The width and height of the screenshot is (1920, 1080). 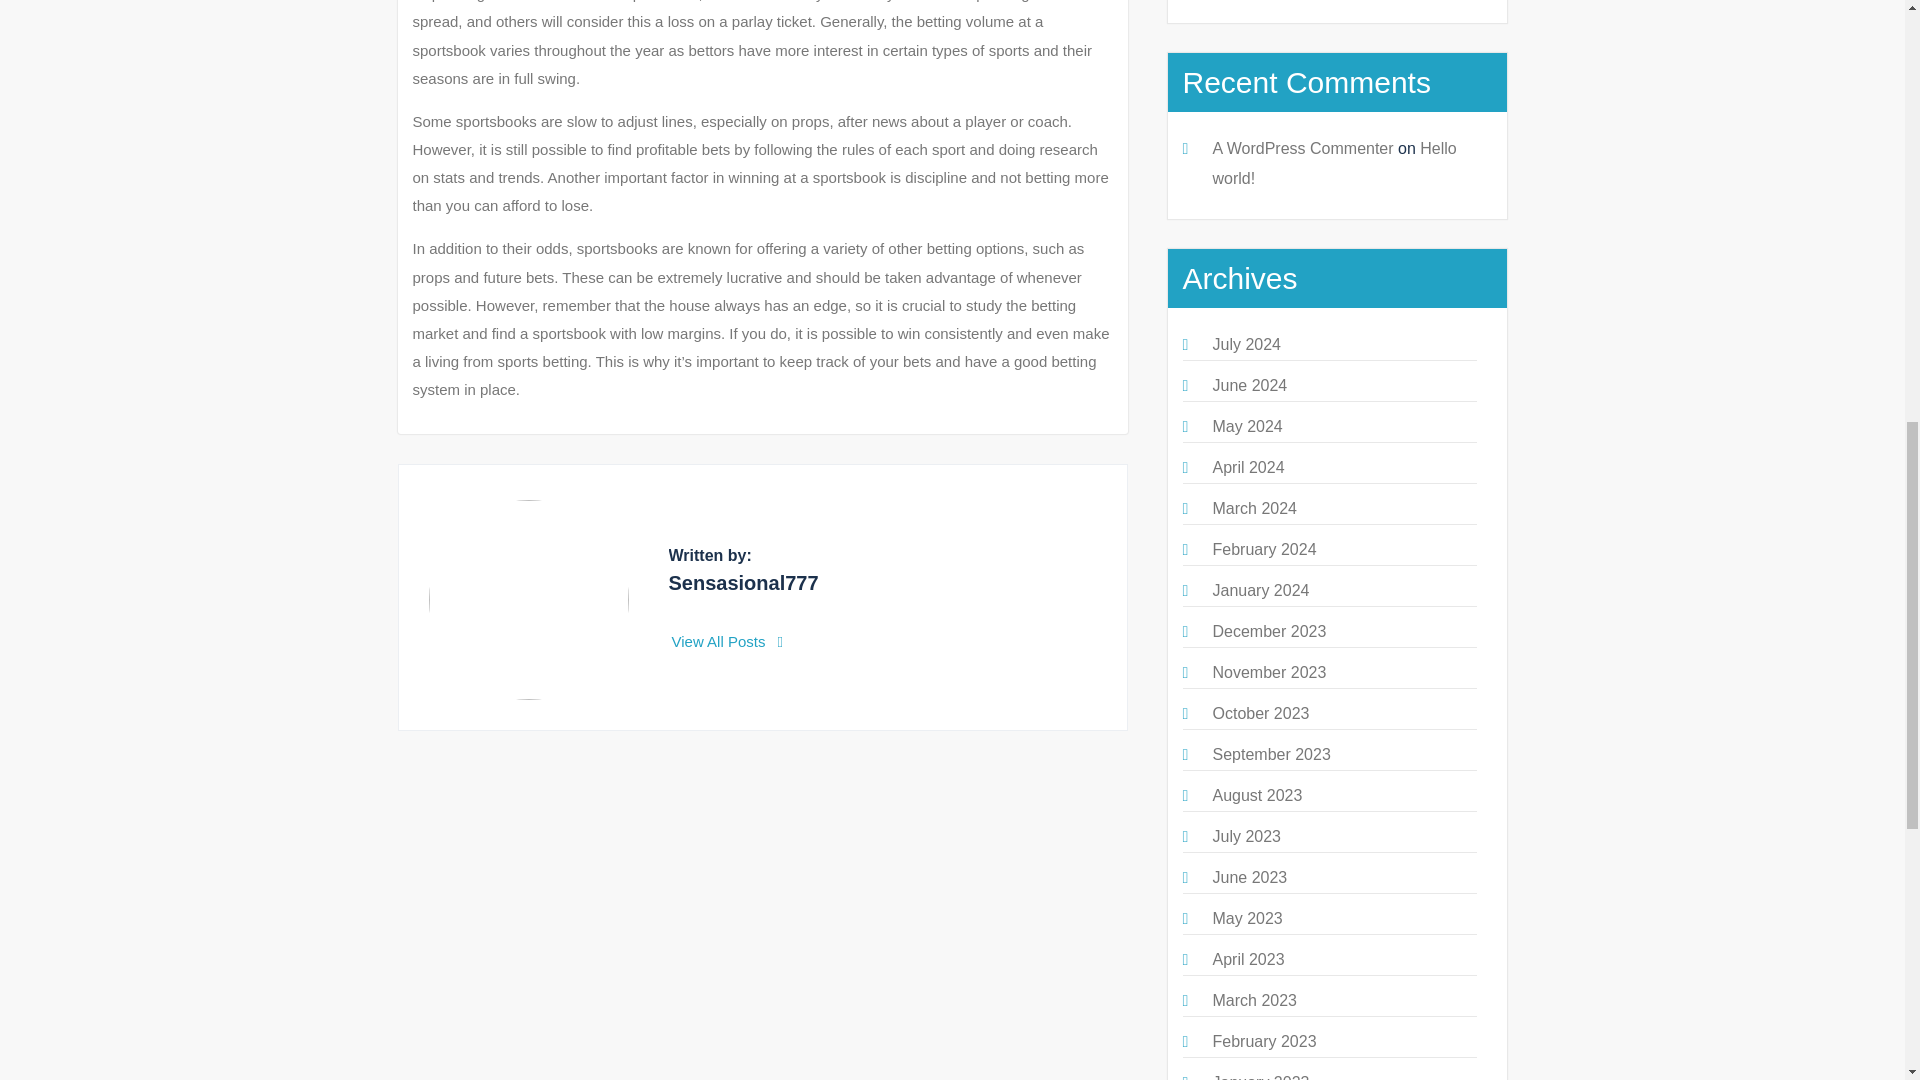 What do you see at coordinates (1268, 632) in the screenshot?
I see `December 2023` at bounding box center [1268, 632].